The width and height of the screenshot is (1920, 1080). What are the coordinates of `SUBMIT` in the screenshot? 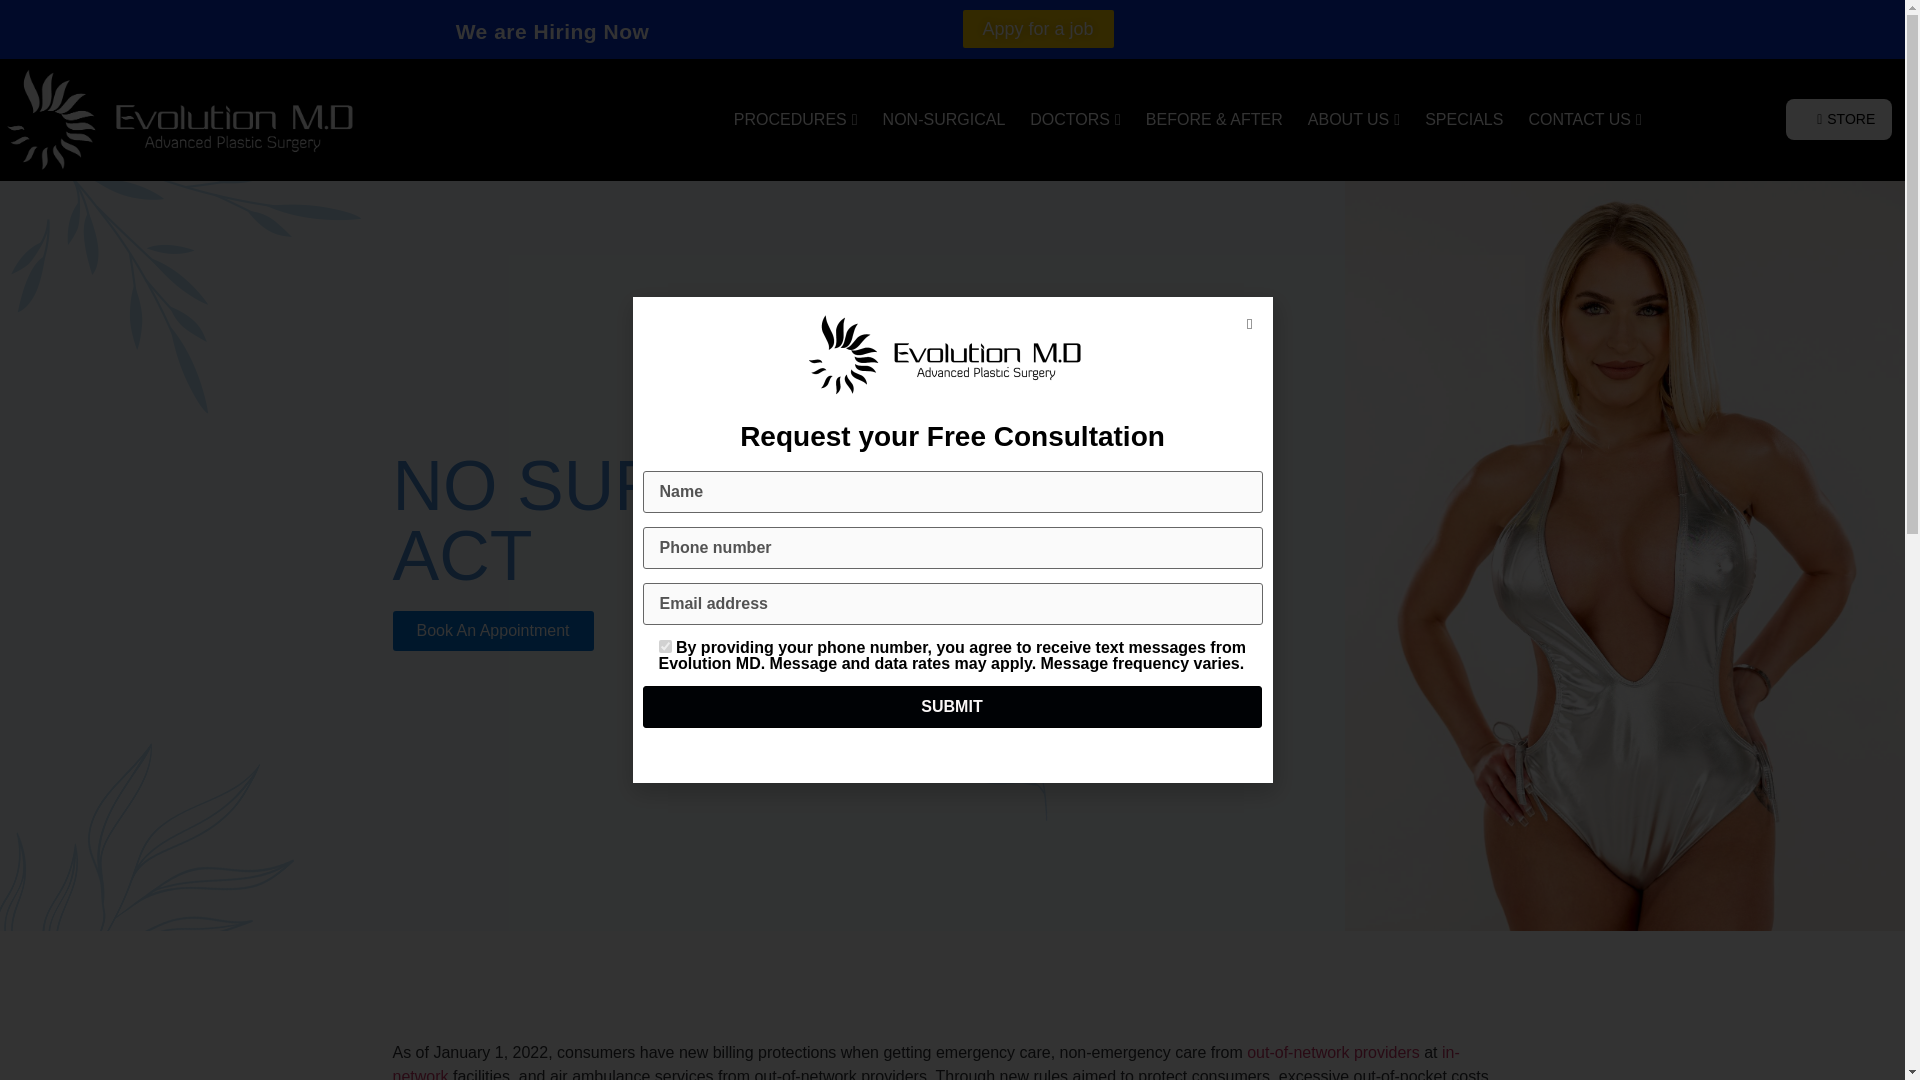 It's located at (951, 706).